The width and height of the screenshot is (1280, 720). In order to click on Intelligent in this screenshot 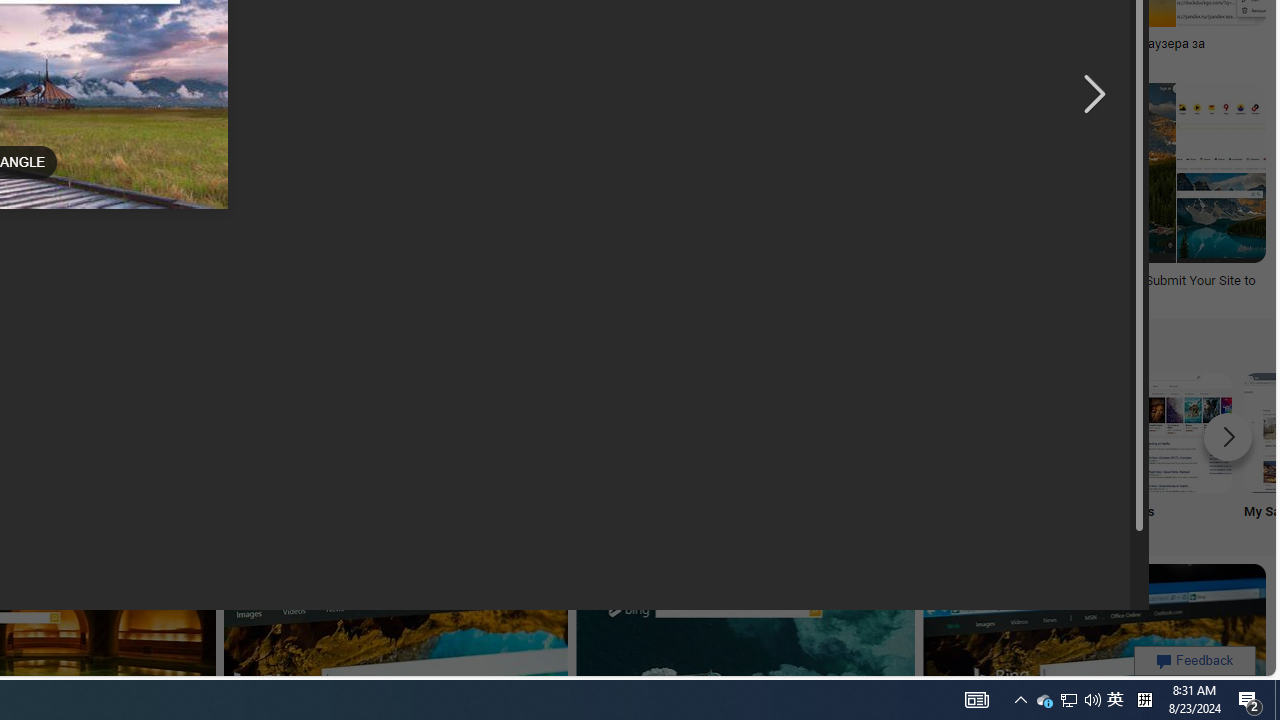, I will do `click(644, 450)`.